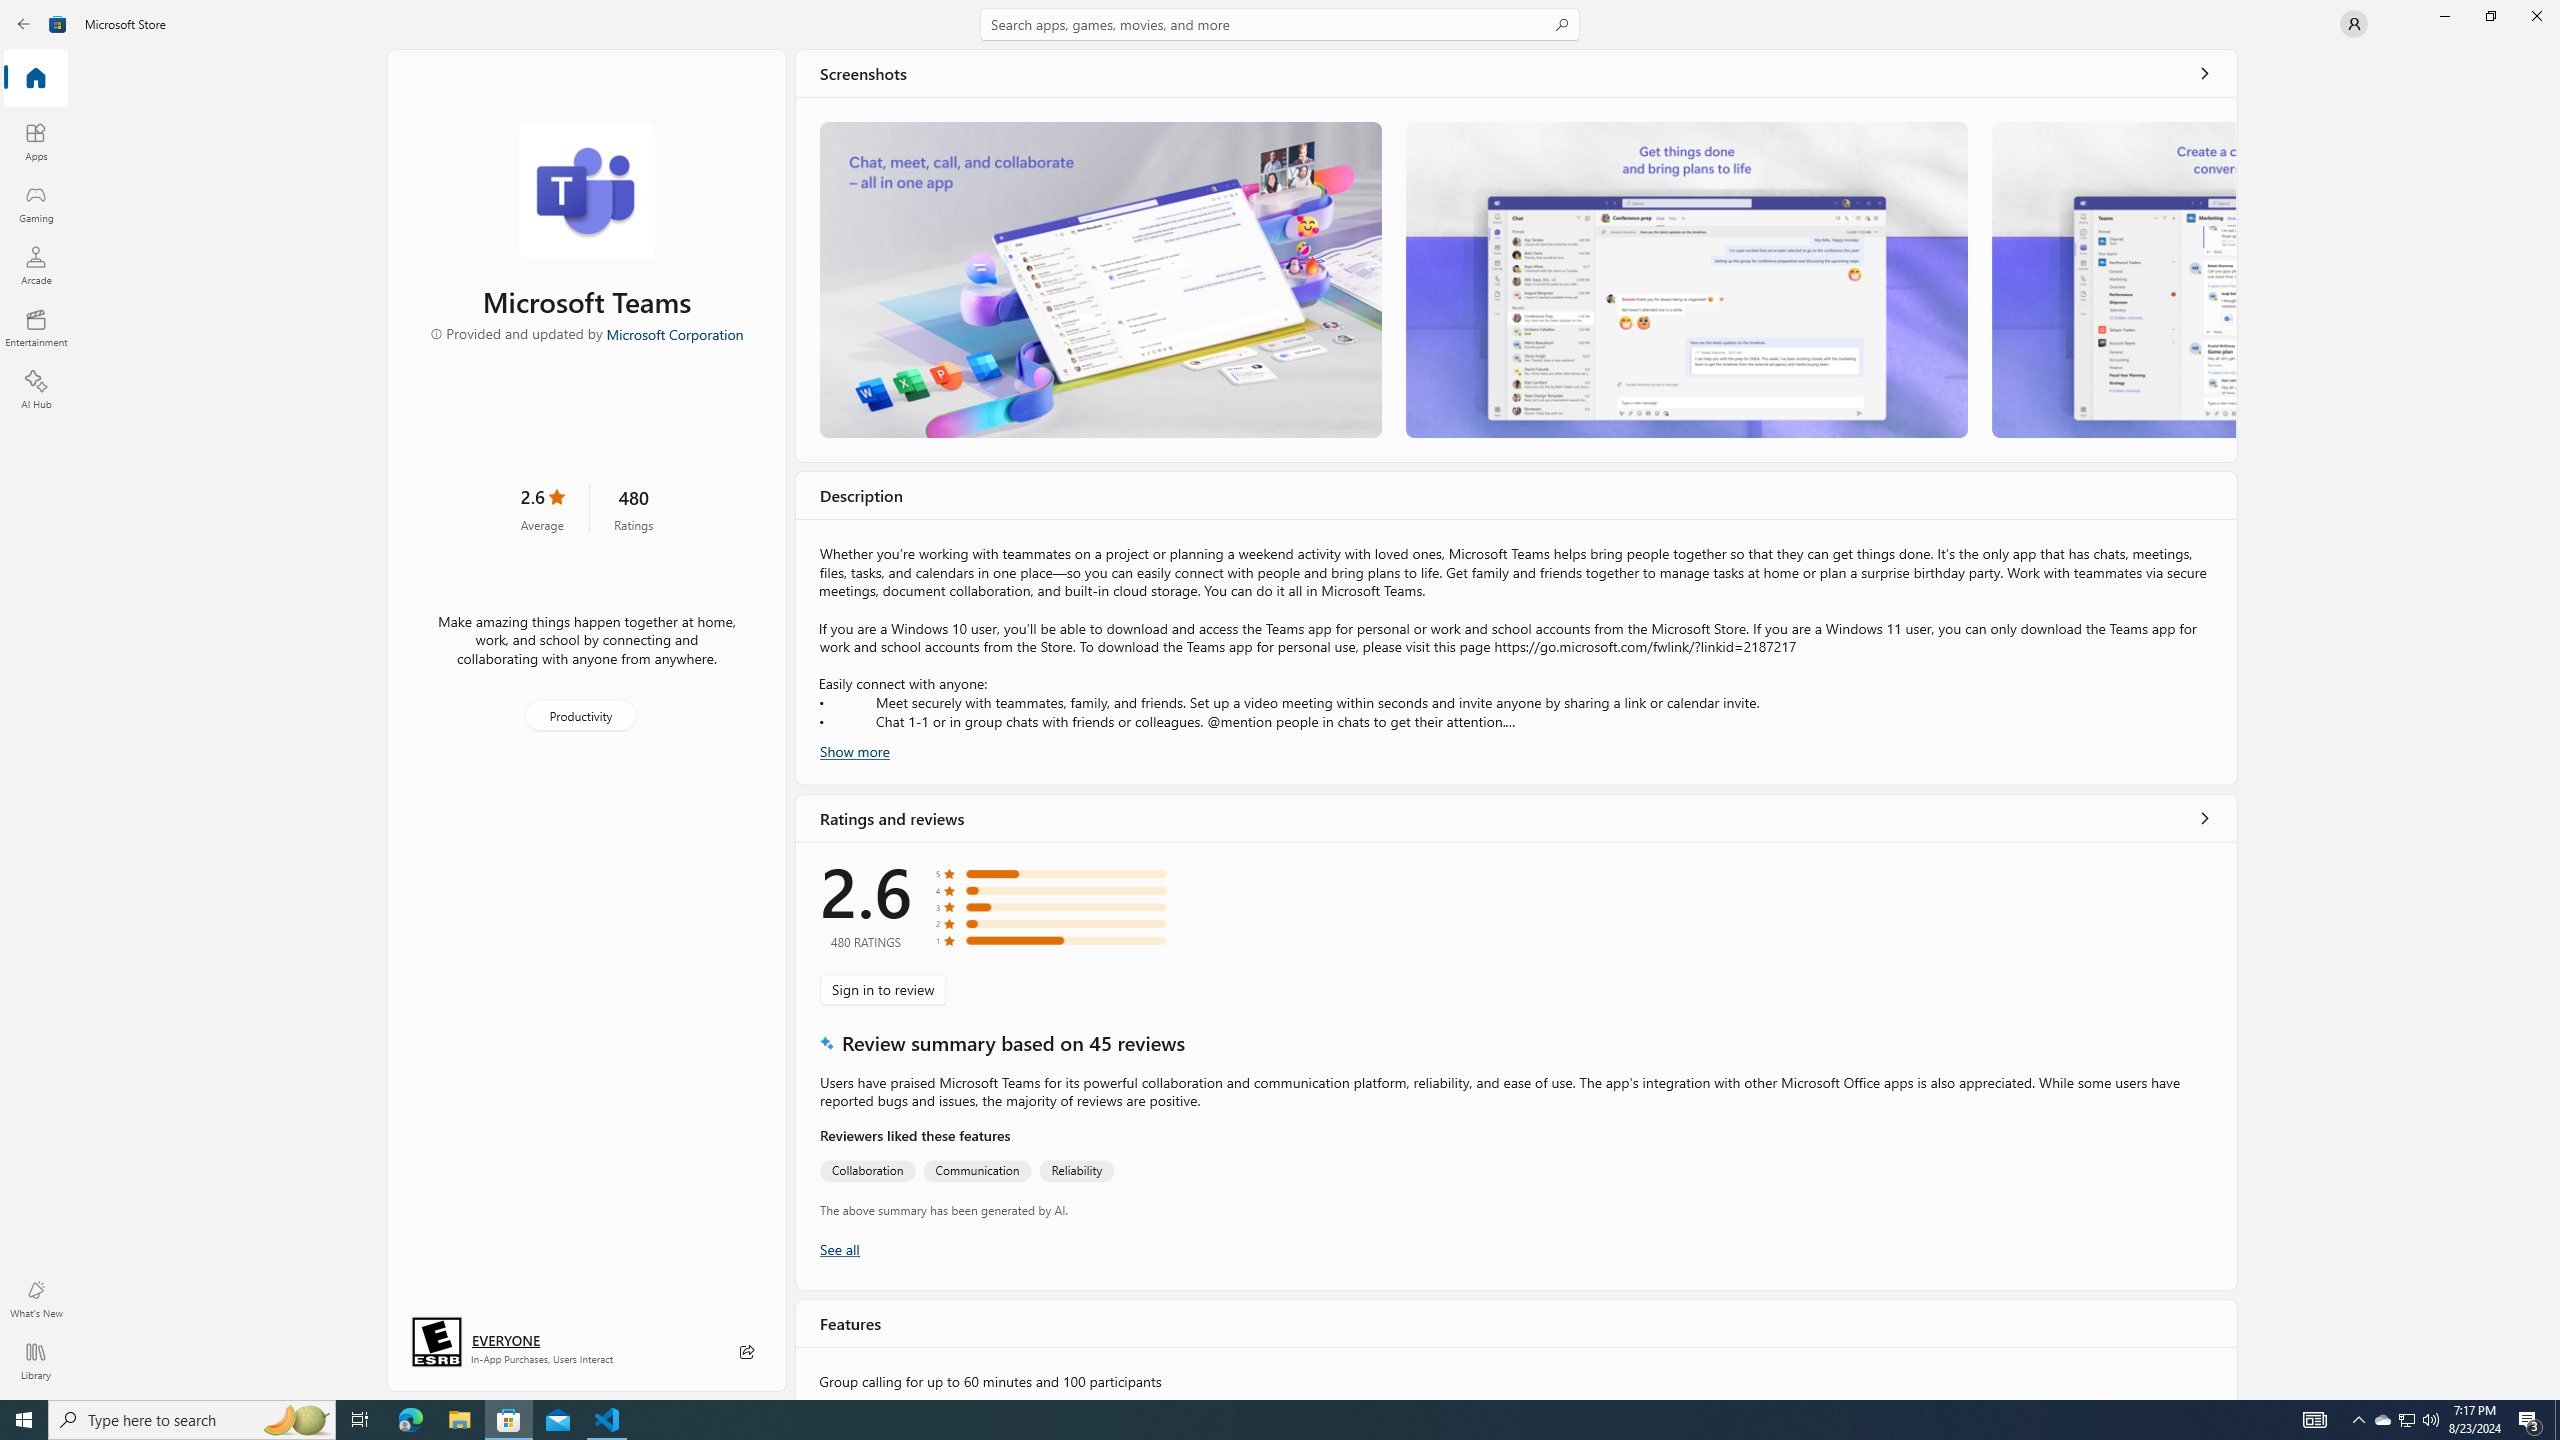 This screenshot has height=1440, width=2560. What do you see at coordinates (1686, 280) in the screenshot?
I see `Screenshot 2` at bounding box center [1686, 280].